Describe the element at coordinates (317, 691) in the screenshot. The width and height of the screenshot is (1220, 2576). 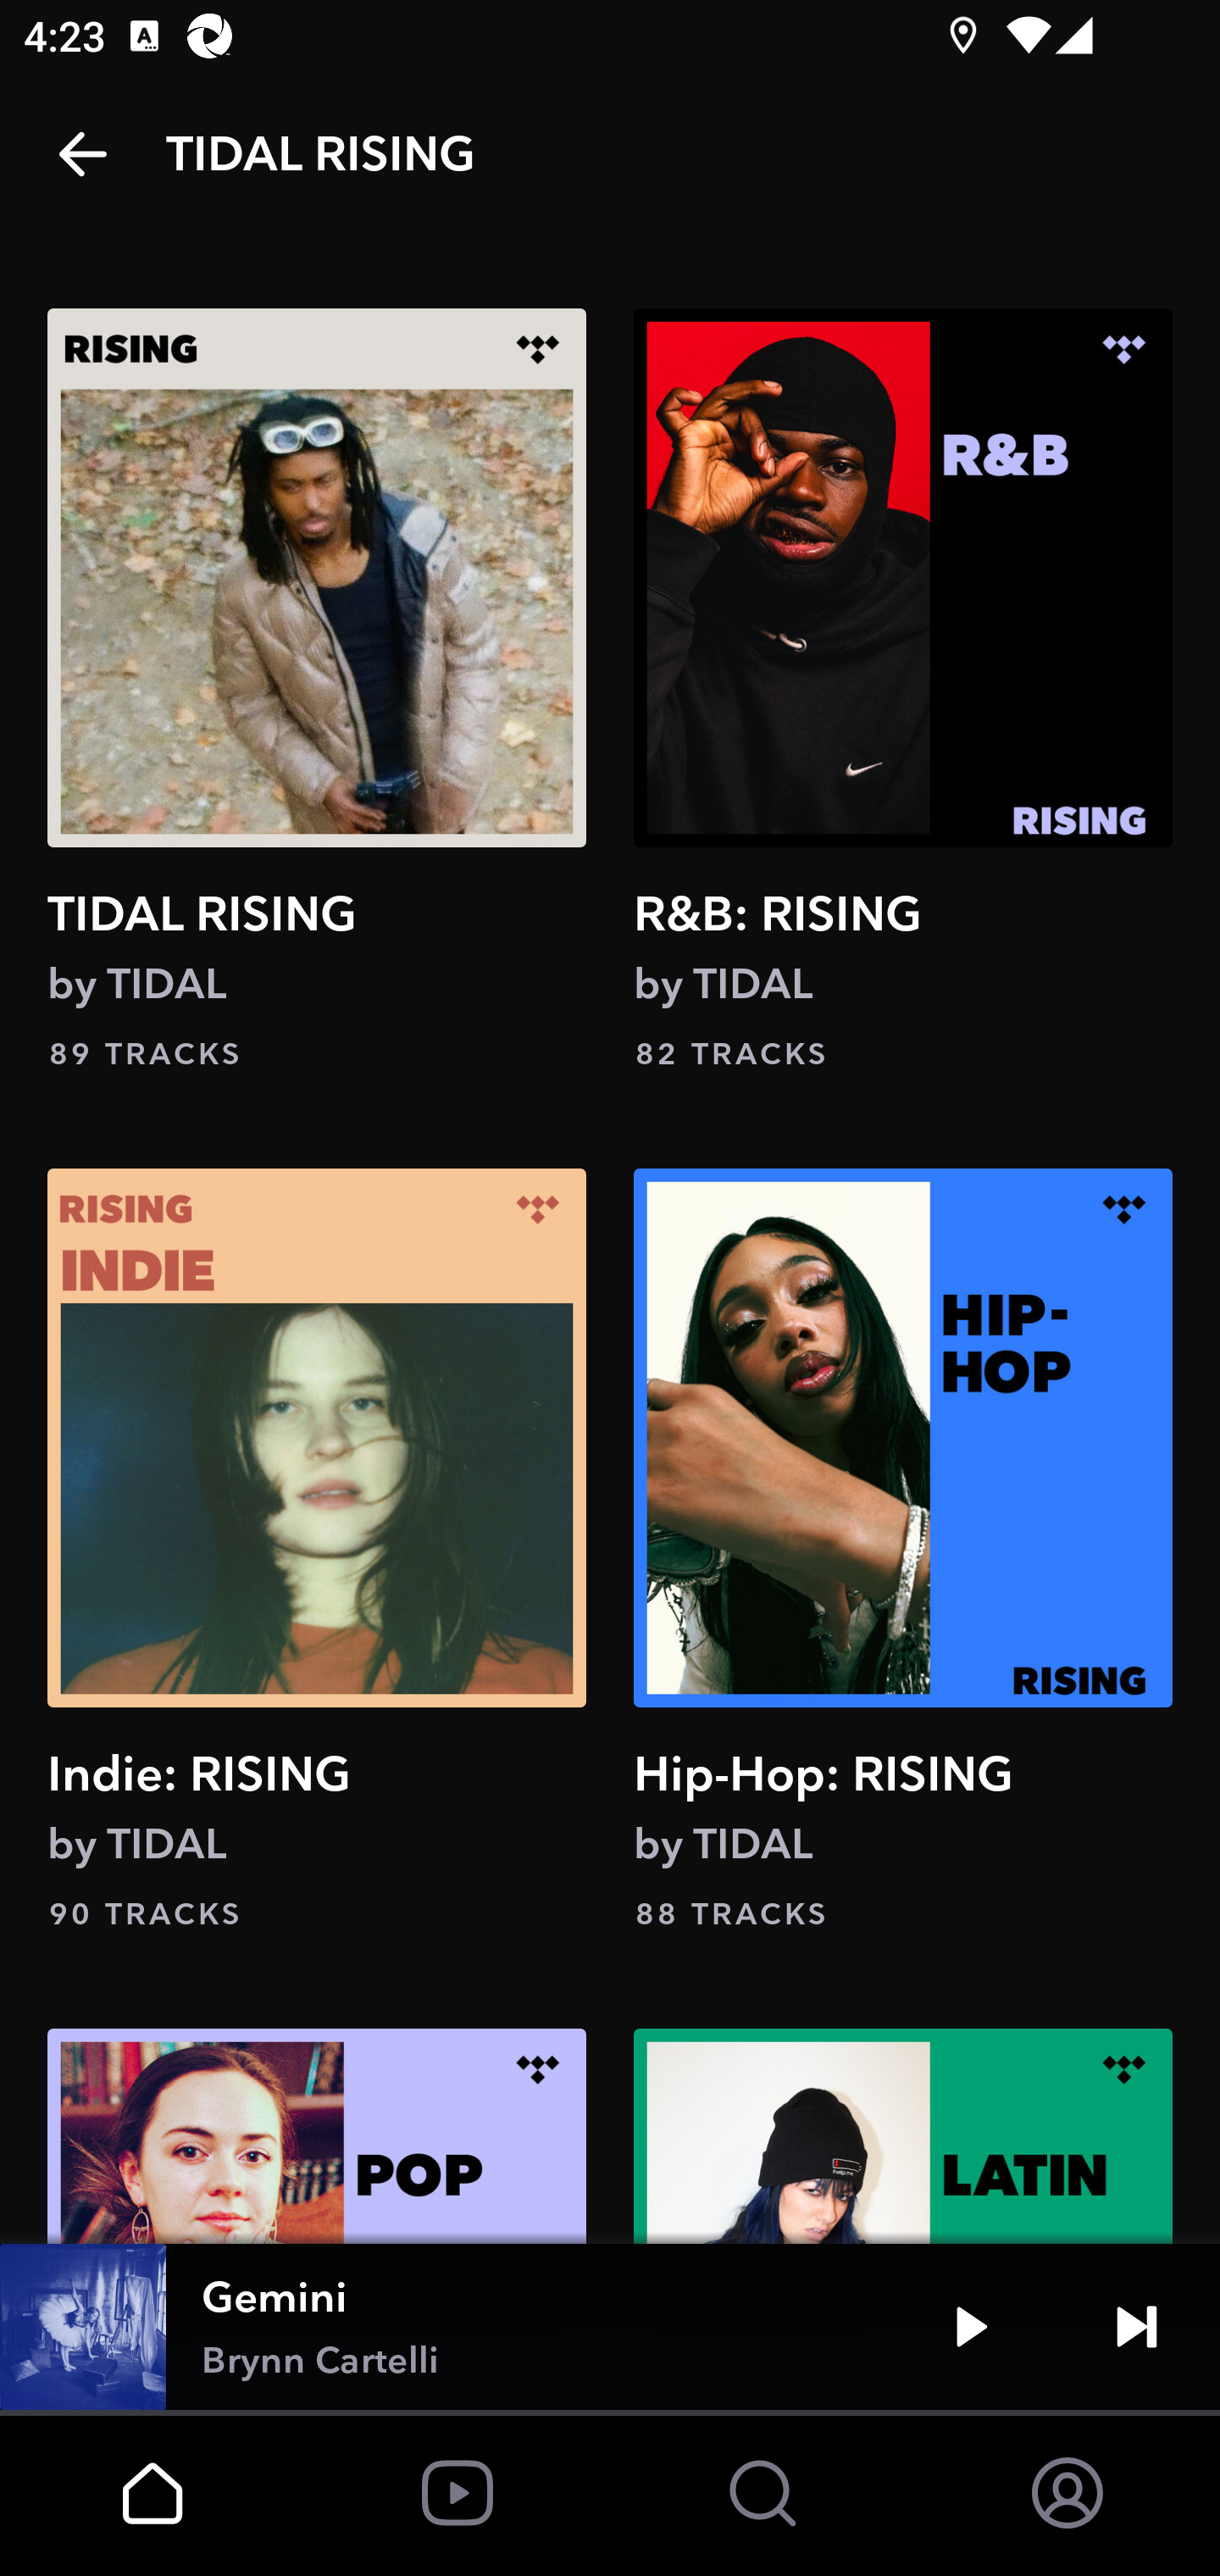
I see `TIDAL RISING by TIDAL 89 TRACKS` at that location.